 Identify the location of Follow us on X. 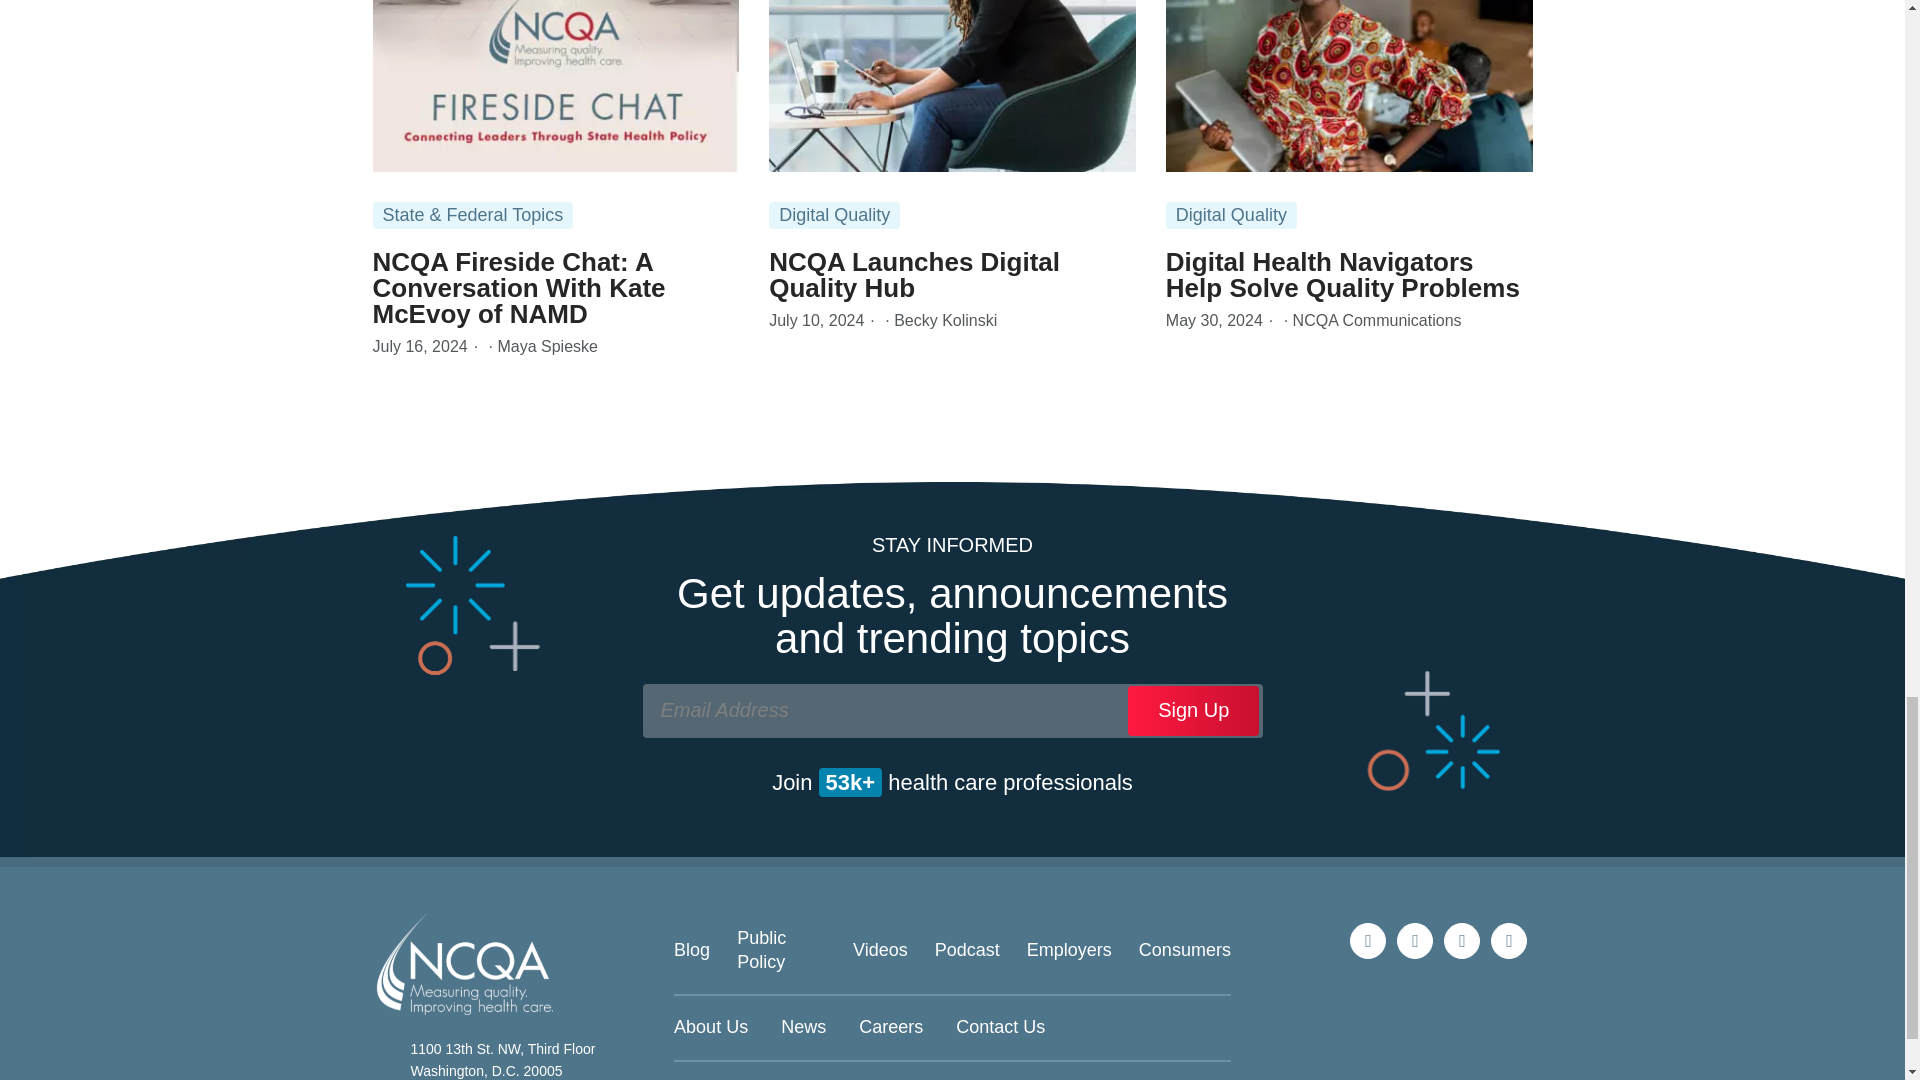
(1368, 941).